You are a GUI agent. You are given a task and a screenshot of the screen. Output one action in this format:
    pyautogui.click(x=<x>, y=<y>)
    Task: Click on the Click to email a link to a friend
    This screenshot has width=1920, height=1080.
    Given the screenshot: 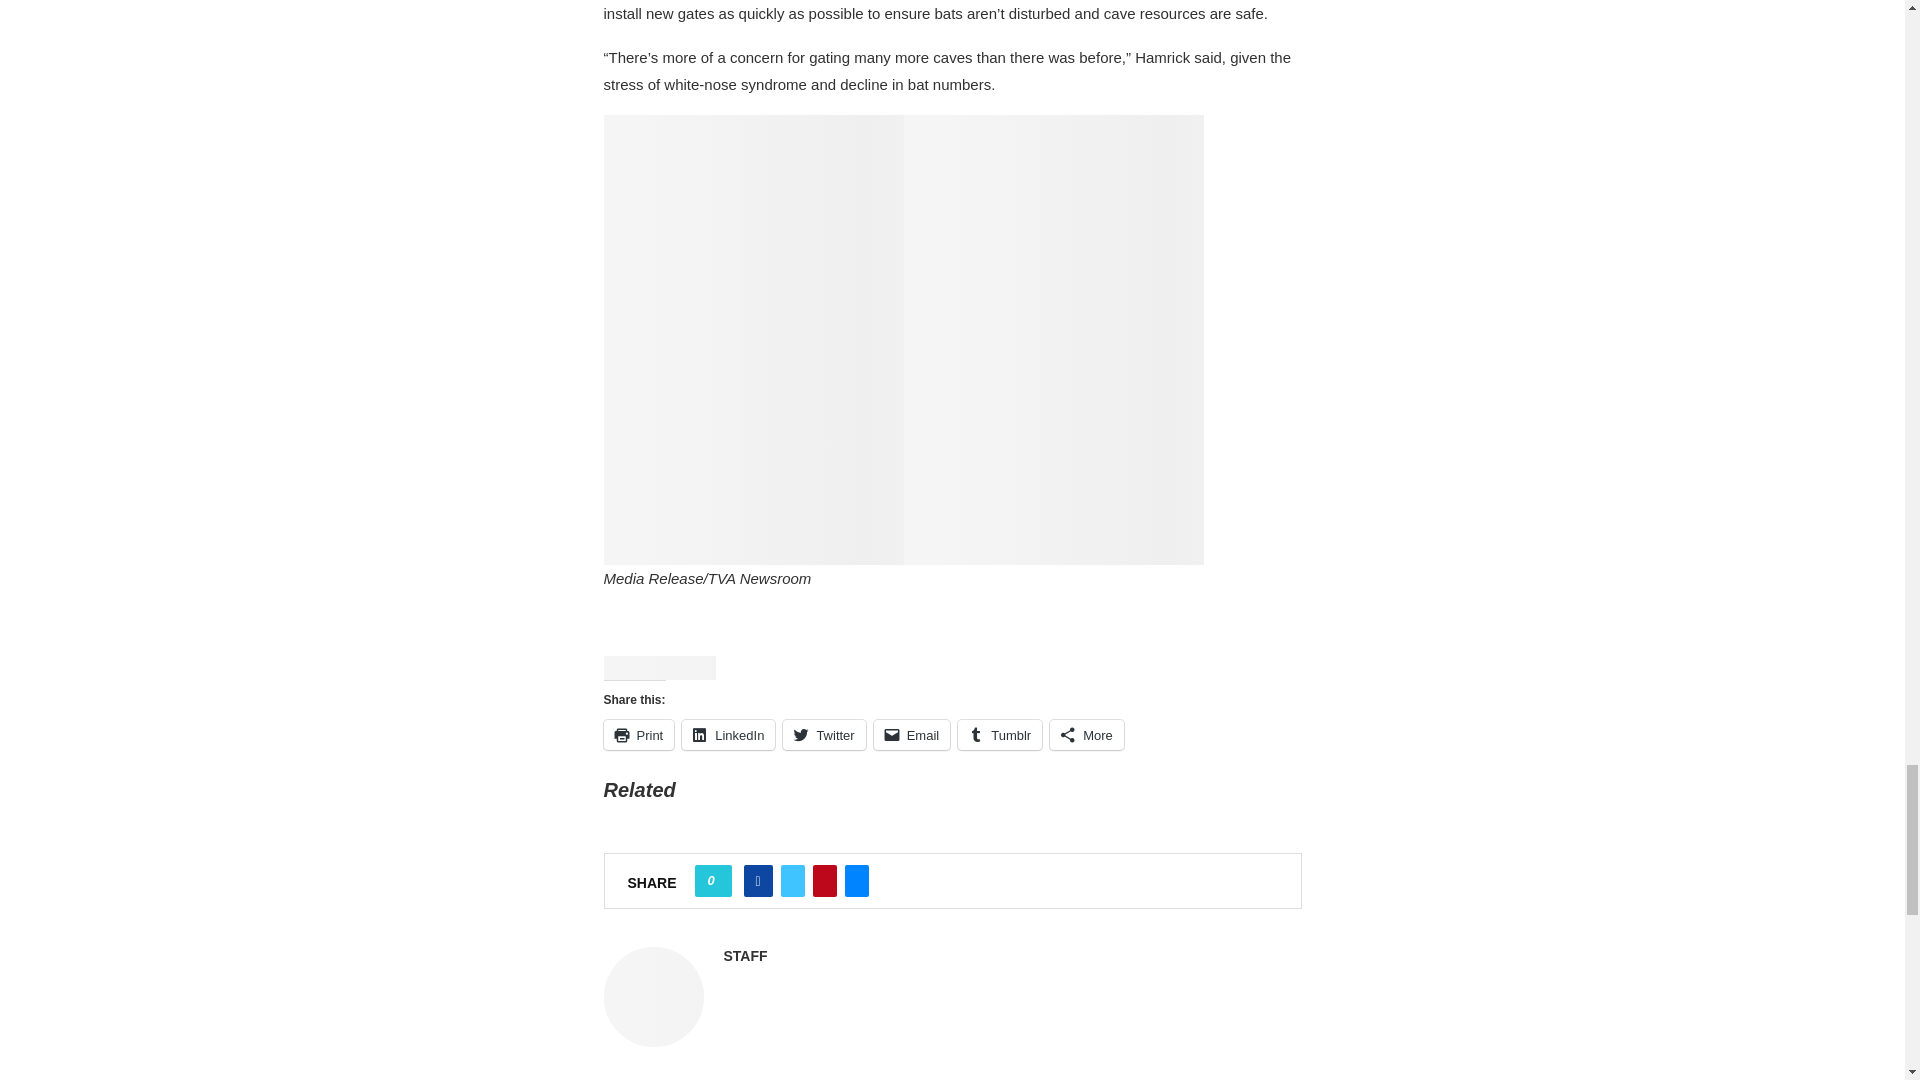 What is the action you would take?
    pyautogui.click(x=912, y=734)
    